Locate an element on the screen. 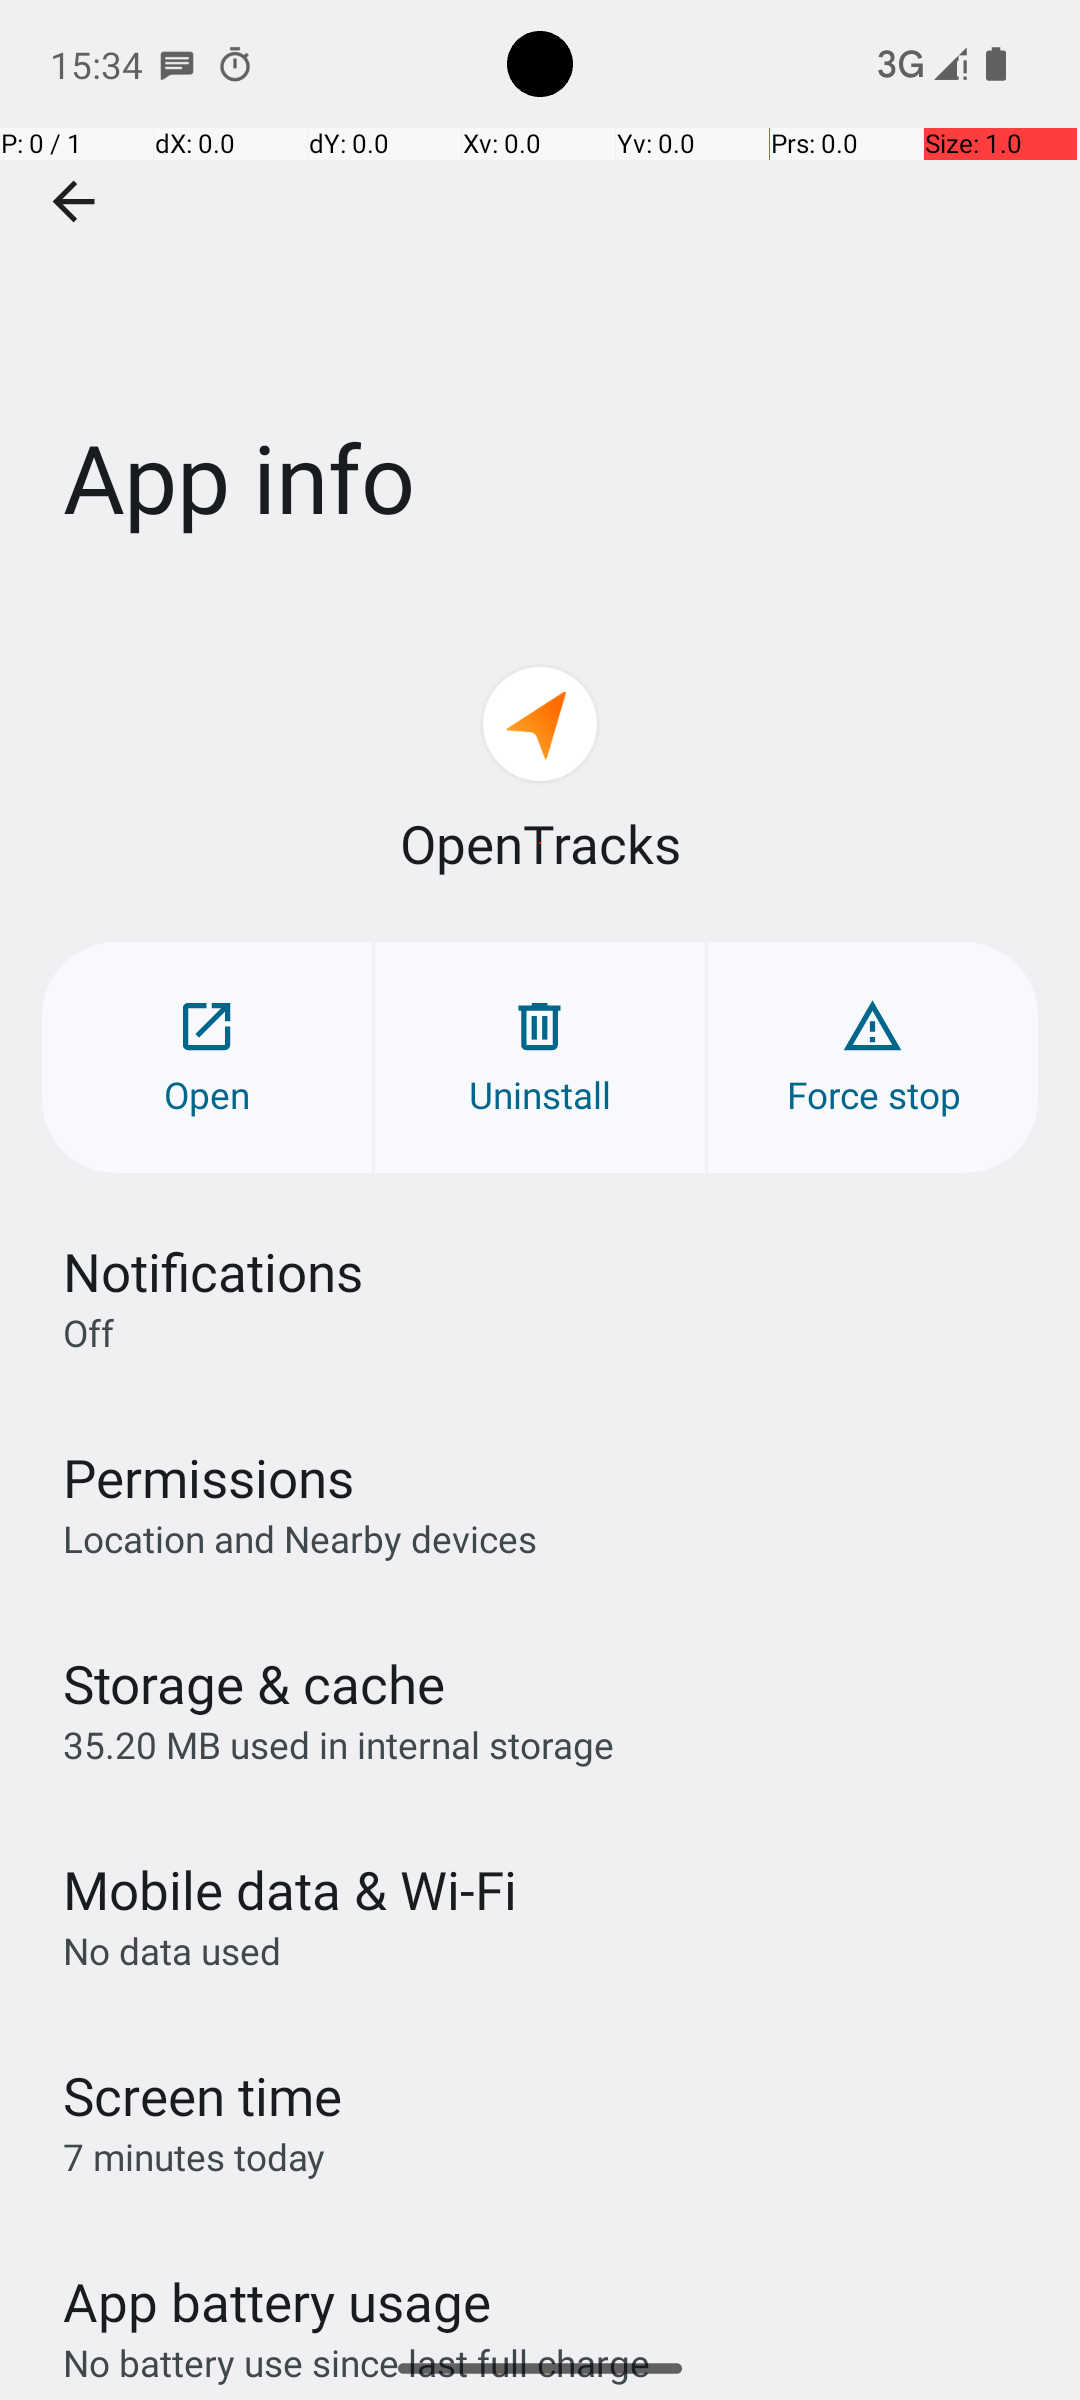 This screenshot has width=1080, height=2400. 7 minutes today is located at coordinates (194, 2156).